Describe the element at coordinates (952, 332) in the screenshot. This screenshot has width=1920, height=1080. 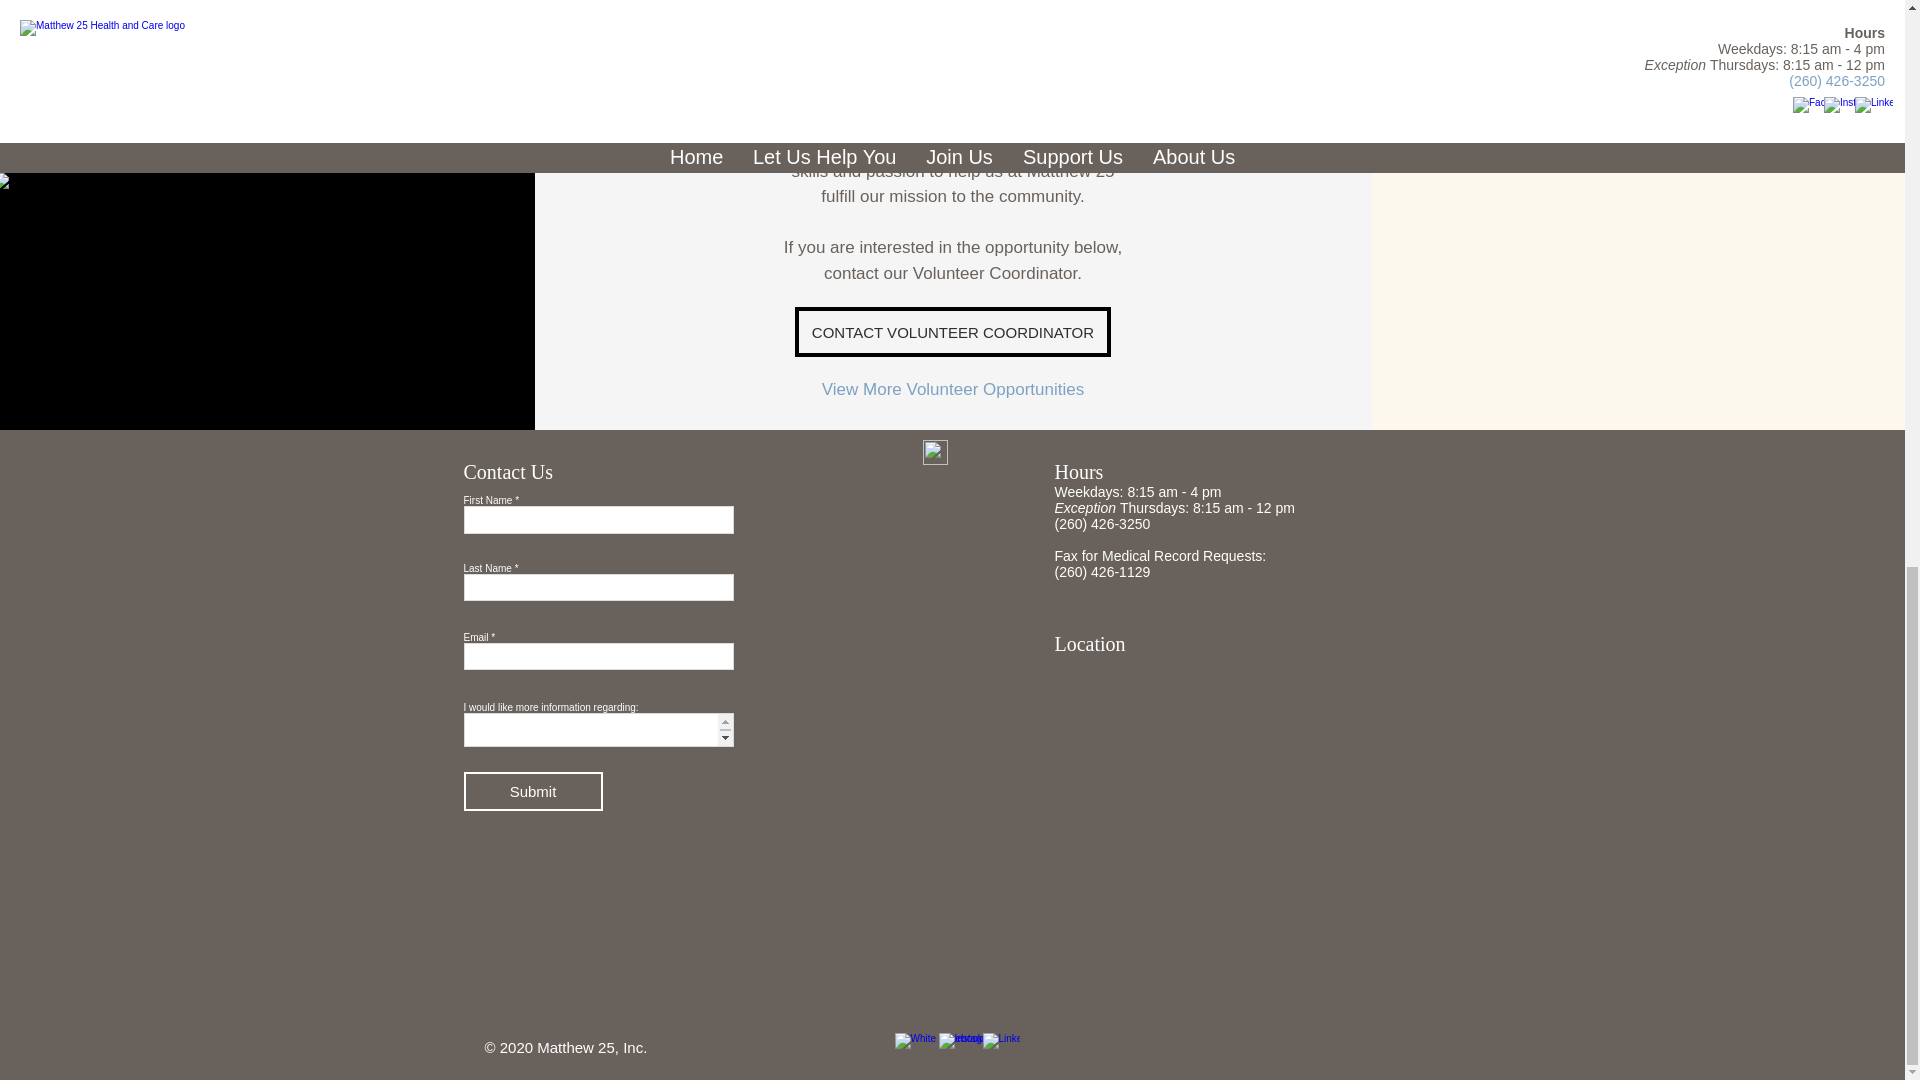
I see `CONTACT VOLUNTEER COORDINATOR` at that location.